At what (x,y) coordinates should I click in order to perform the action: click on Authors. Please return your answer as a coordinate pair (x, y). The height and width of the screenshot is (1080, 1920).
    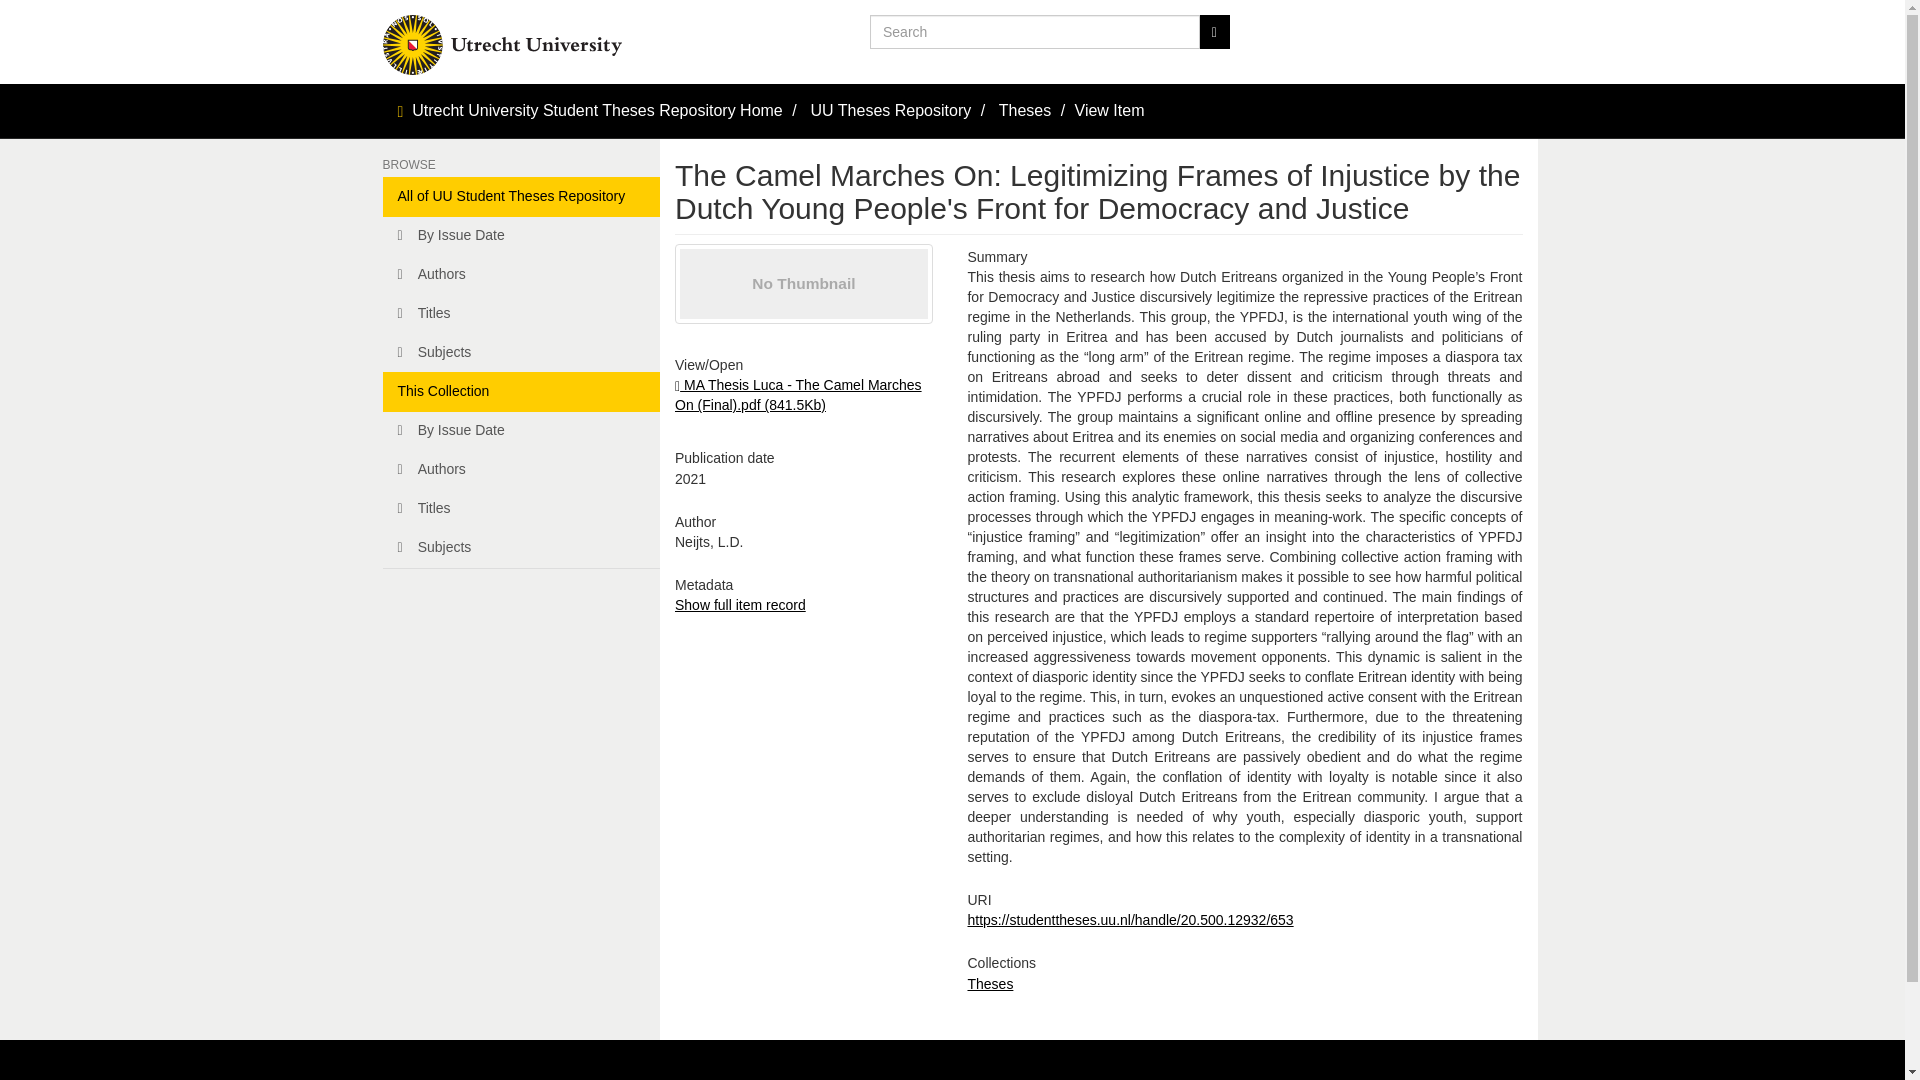
    Looking at the image, I should click on (521, 274).